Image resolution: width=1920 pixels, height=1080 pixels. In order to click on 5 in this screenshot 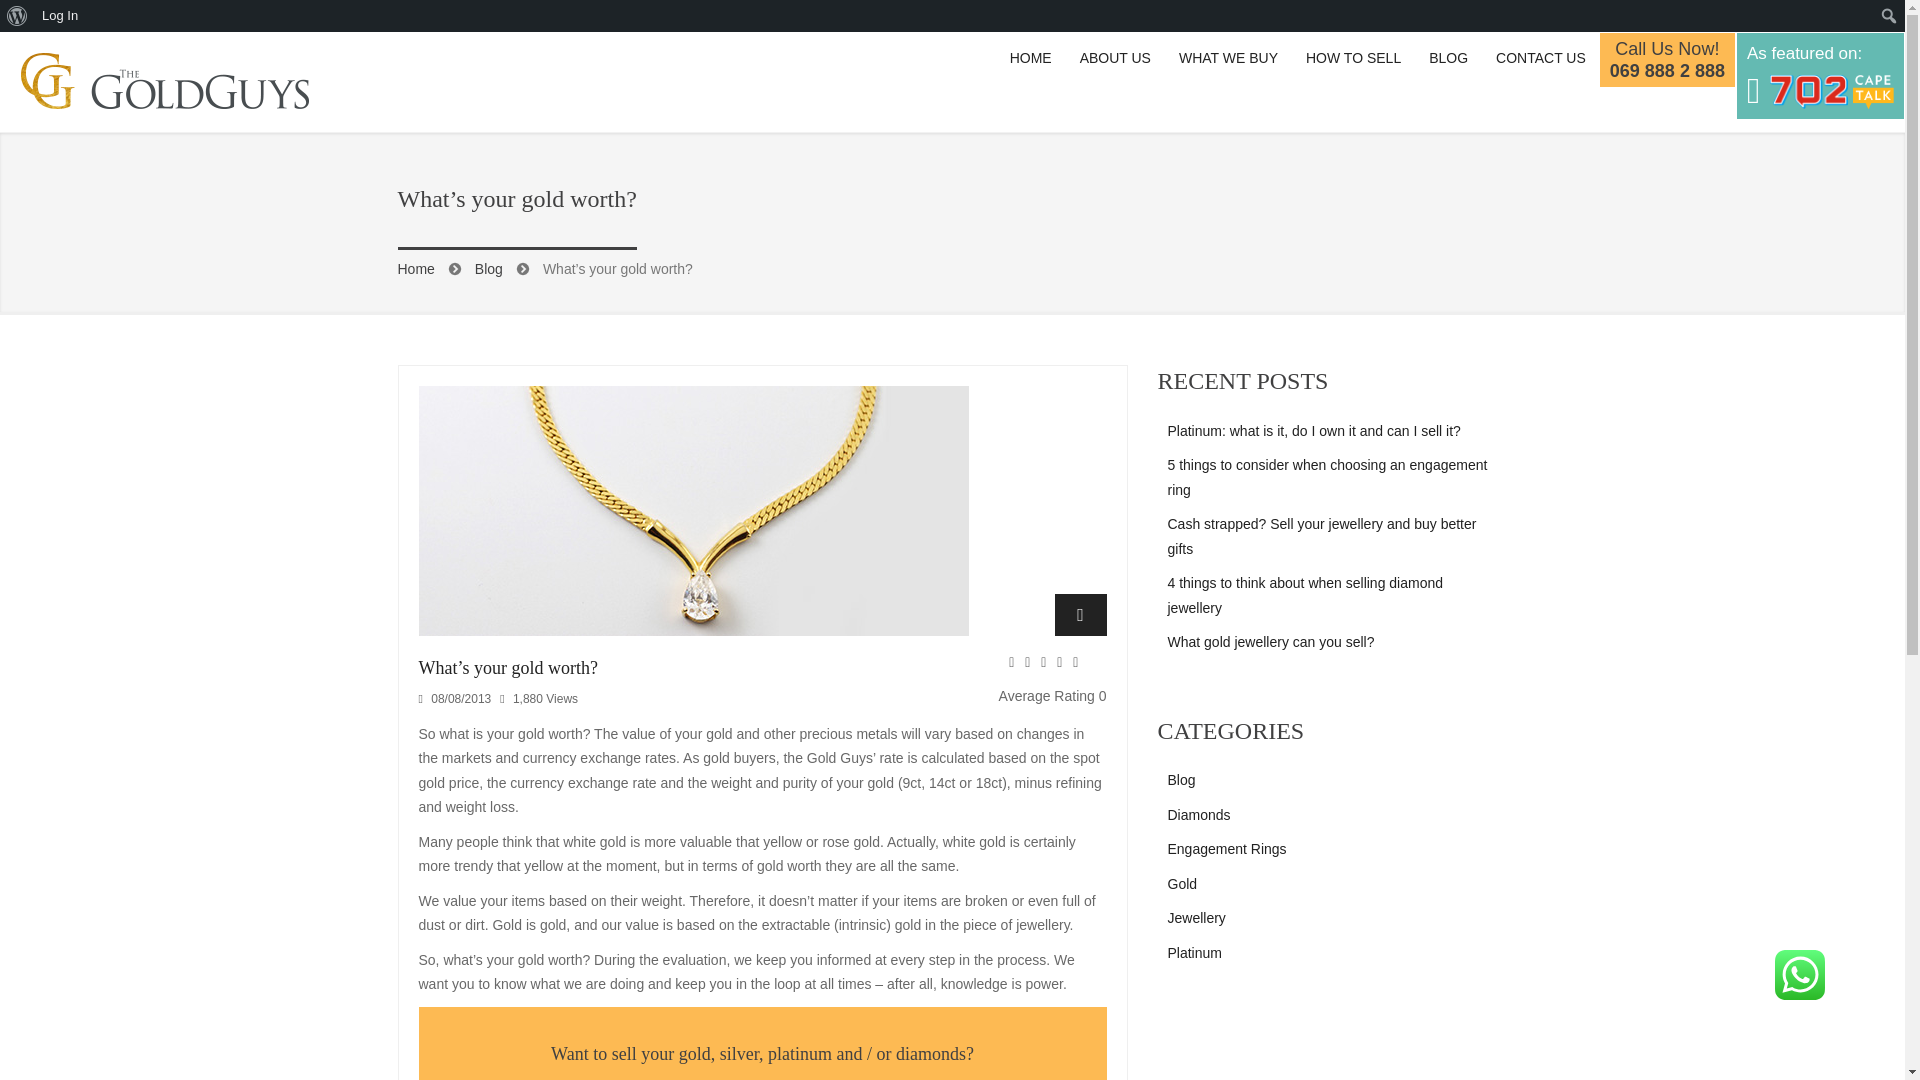, I will do `click(1080, 676)`.